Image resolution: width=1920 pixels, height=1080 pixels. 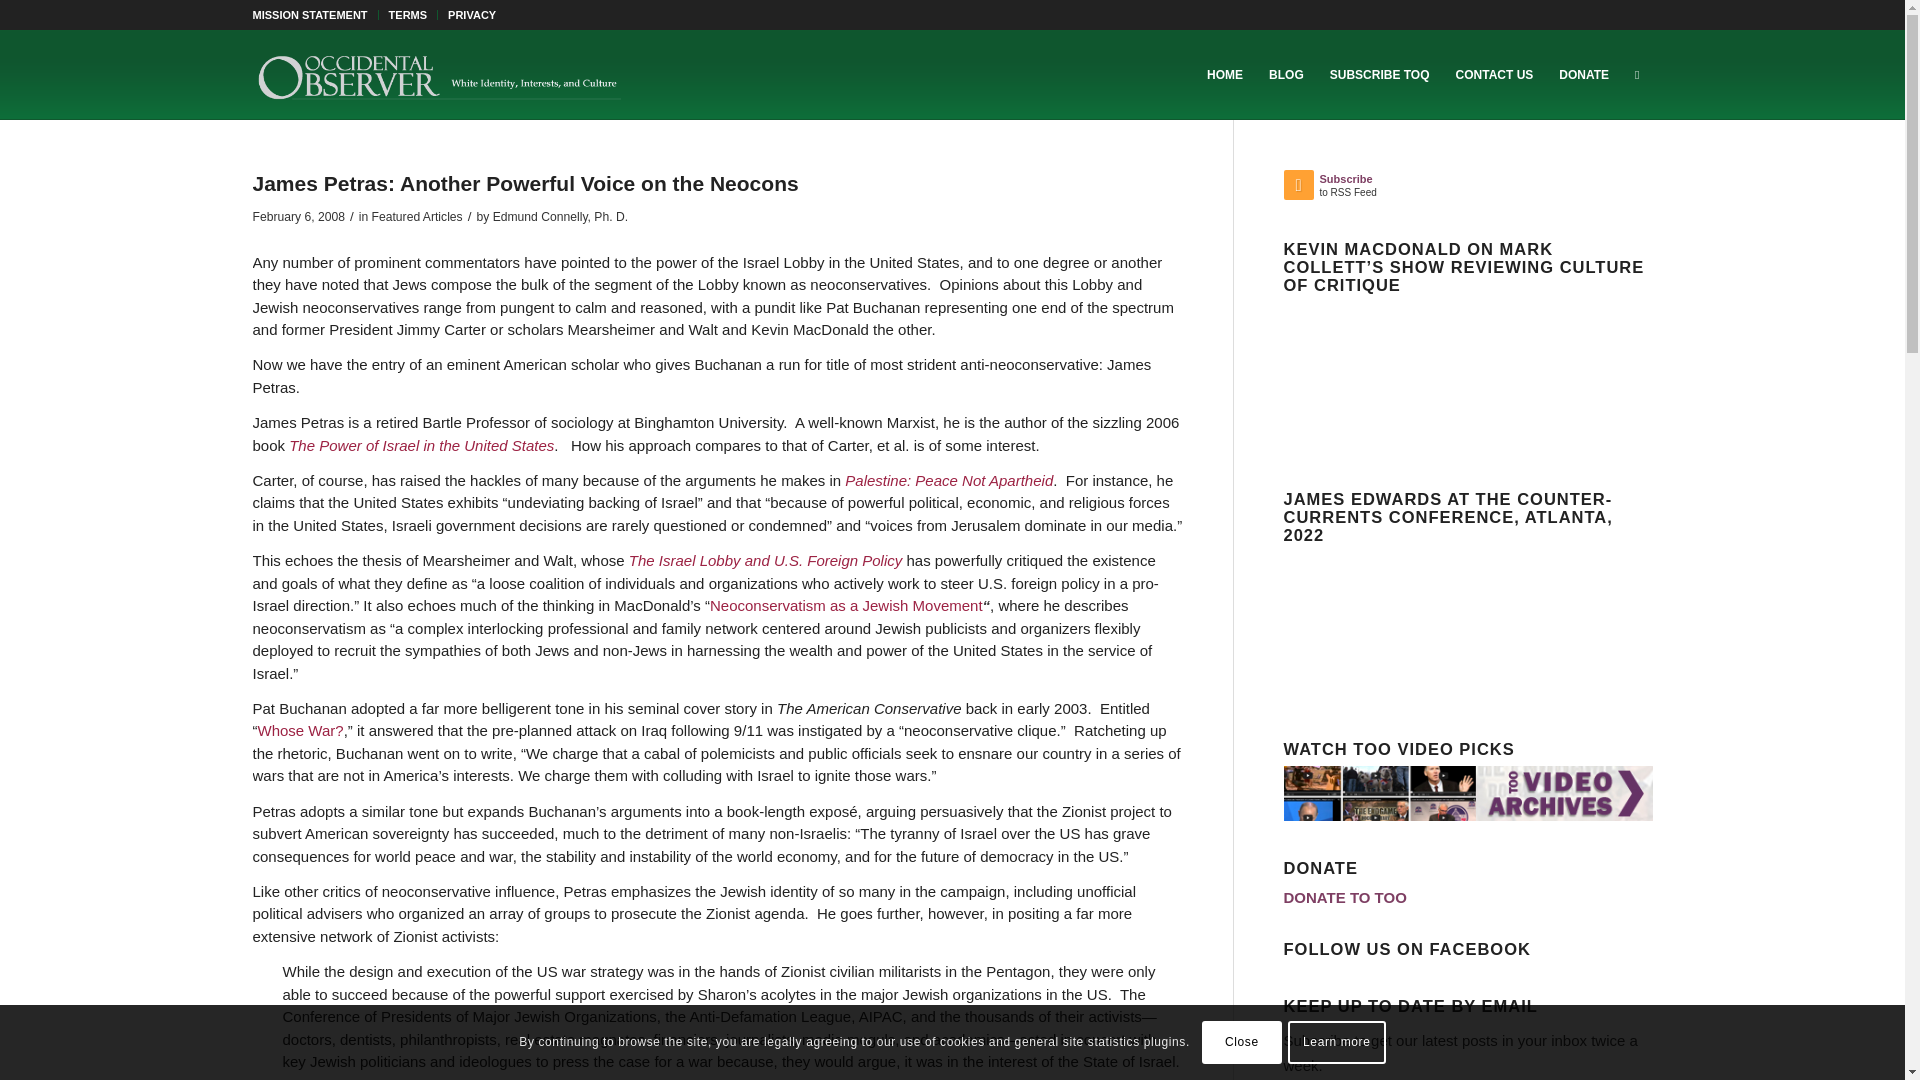 I want to click on Whose War?, so click(x=300, y=730).